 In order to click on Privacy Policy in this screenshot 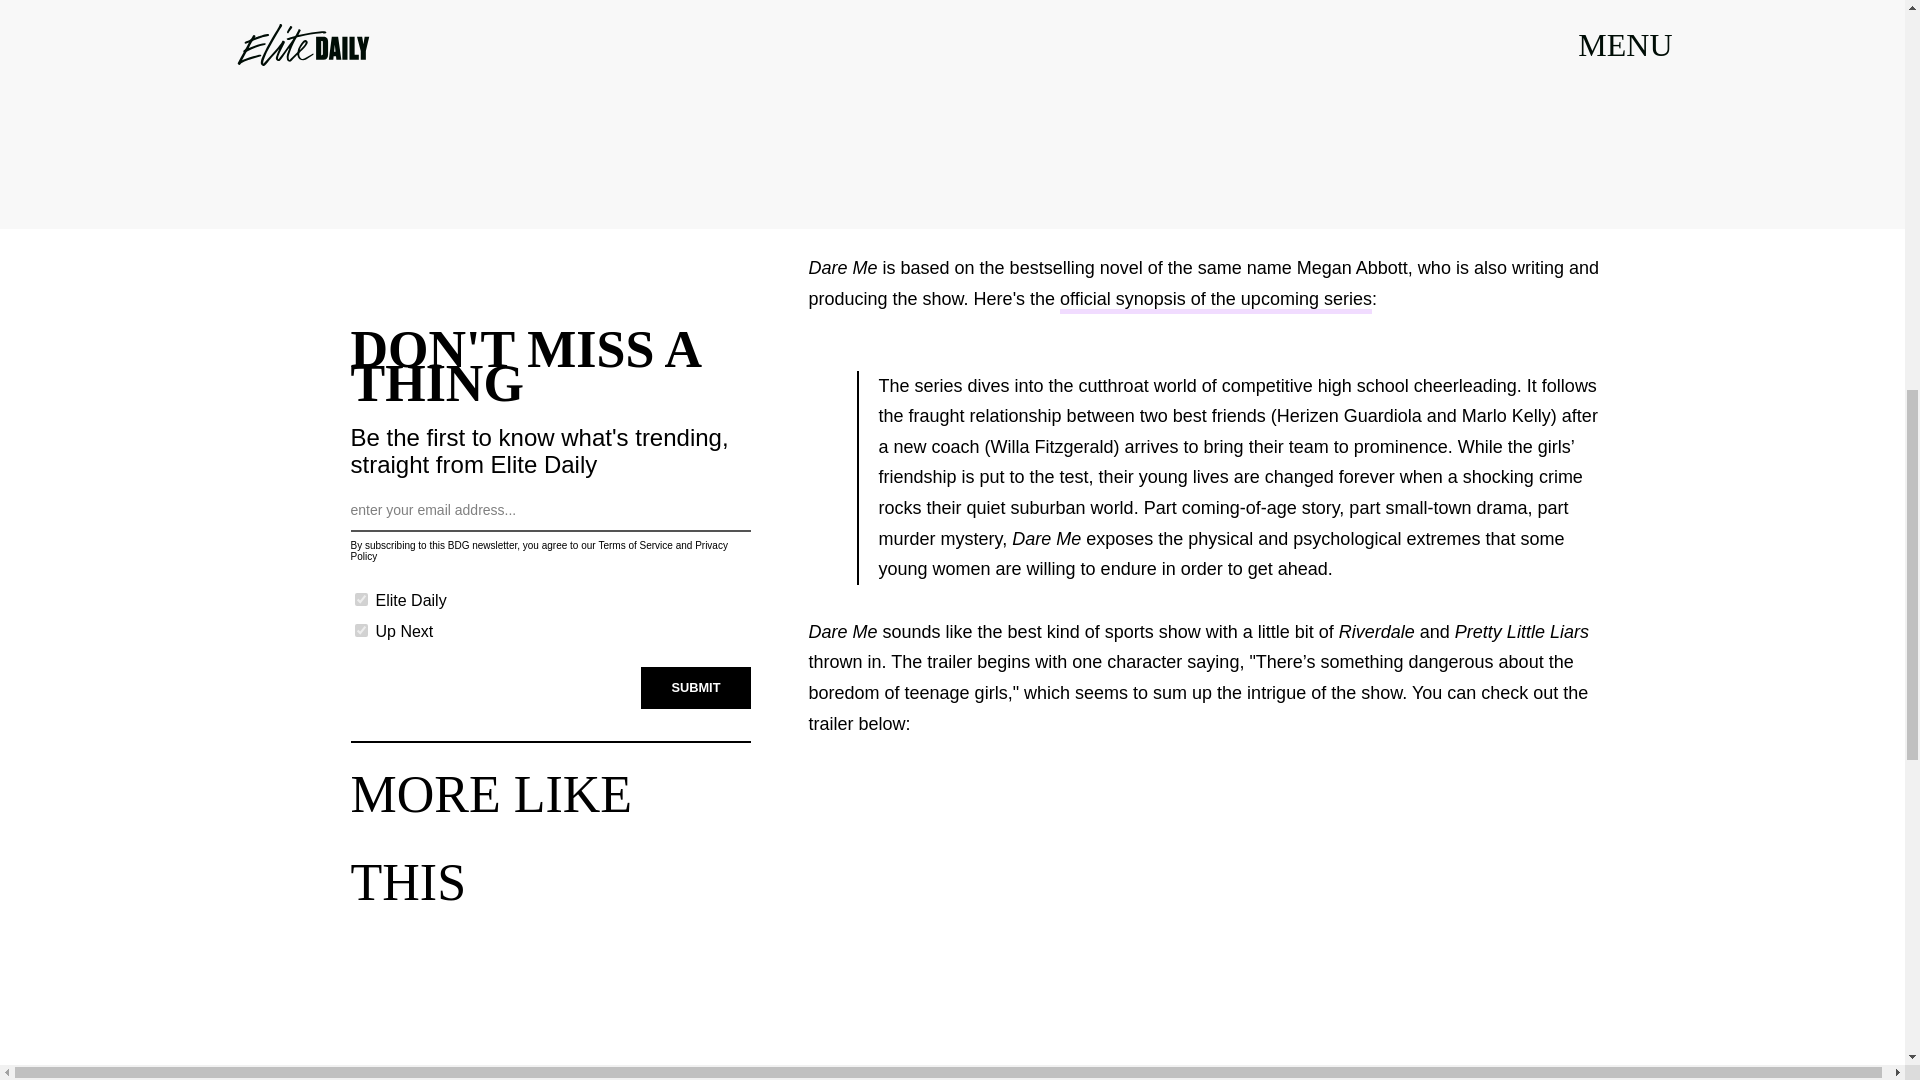, I will do `click(538, 548)`.